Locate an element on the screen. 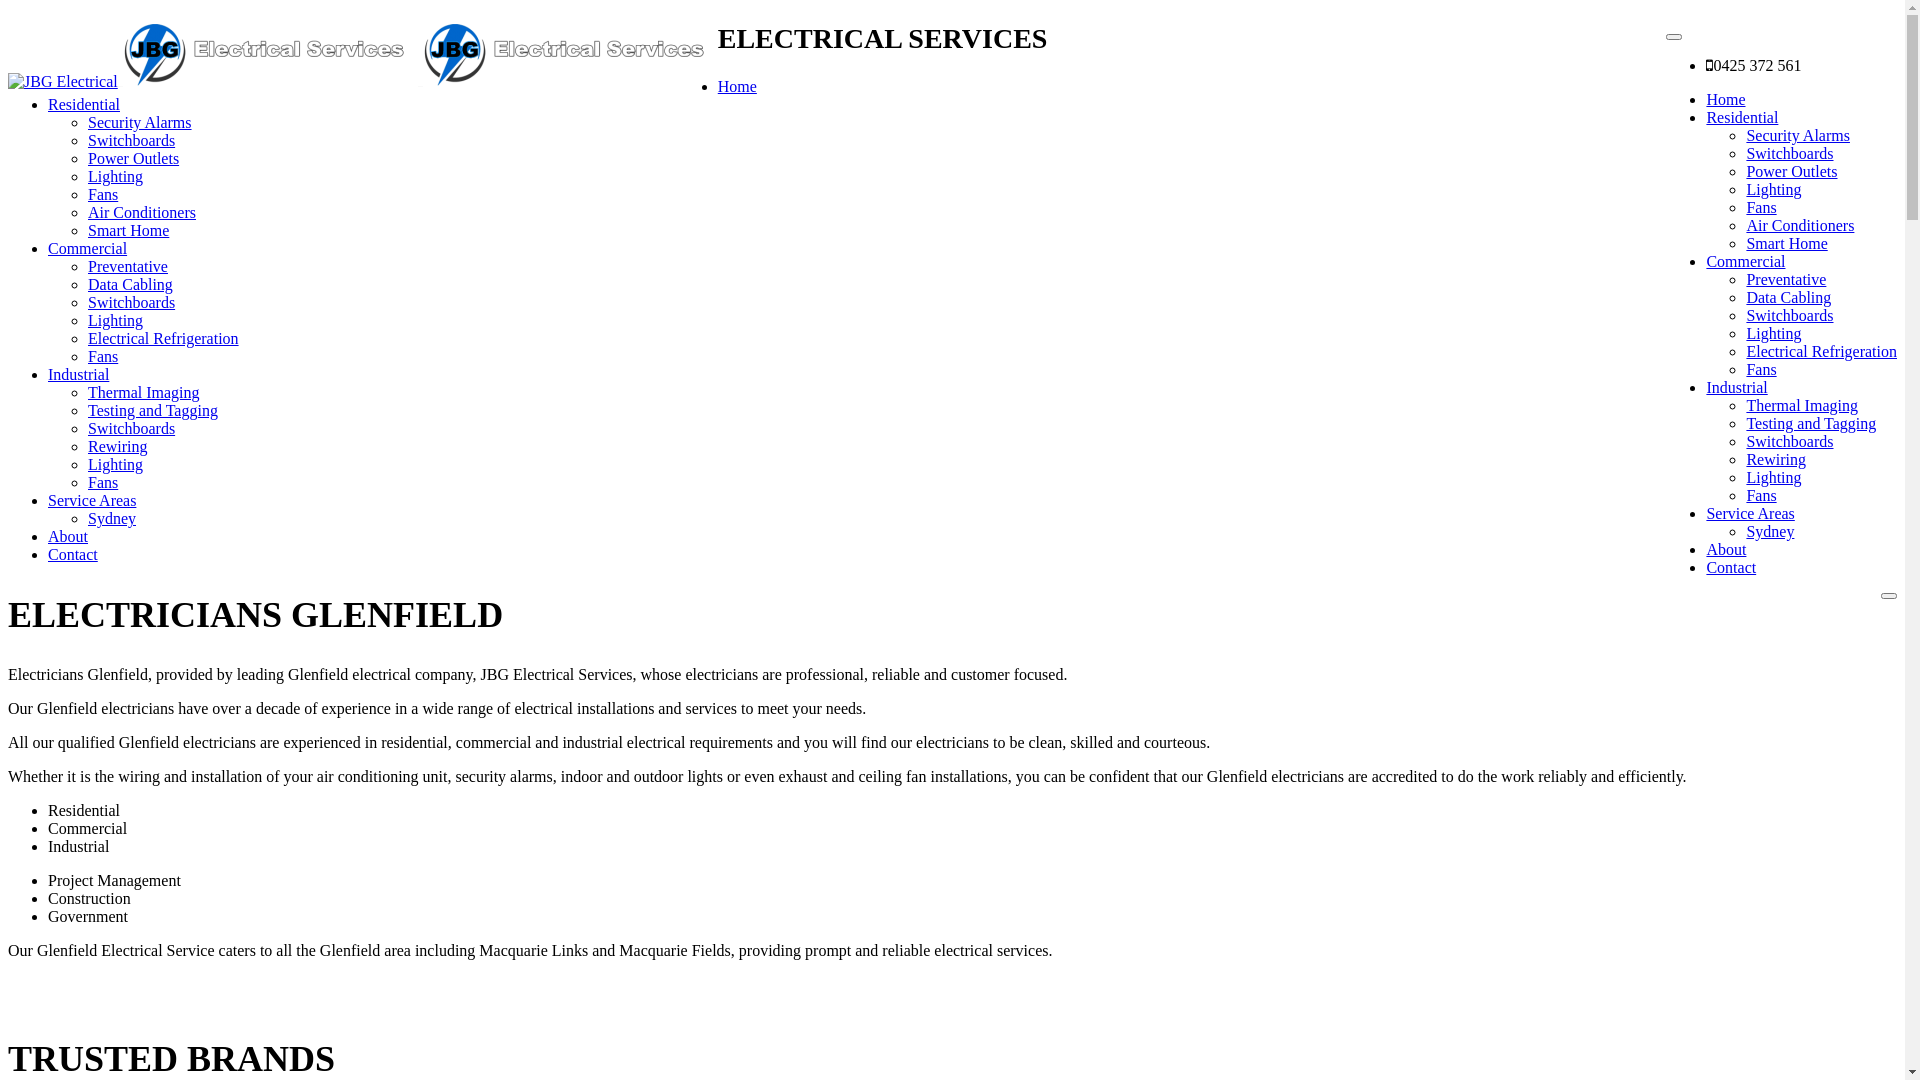 This screenshot has height=1080, width=1920. Residential is located at coordinates (84, 104).